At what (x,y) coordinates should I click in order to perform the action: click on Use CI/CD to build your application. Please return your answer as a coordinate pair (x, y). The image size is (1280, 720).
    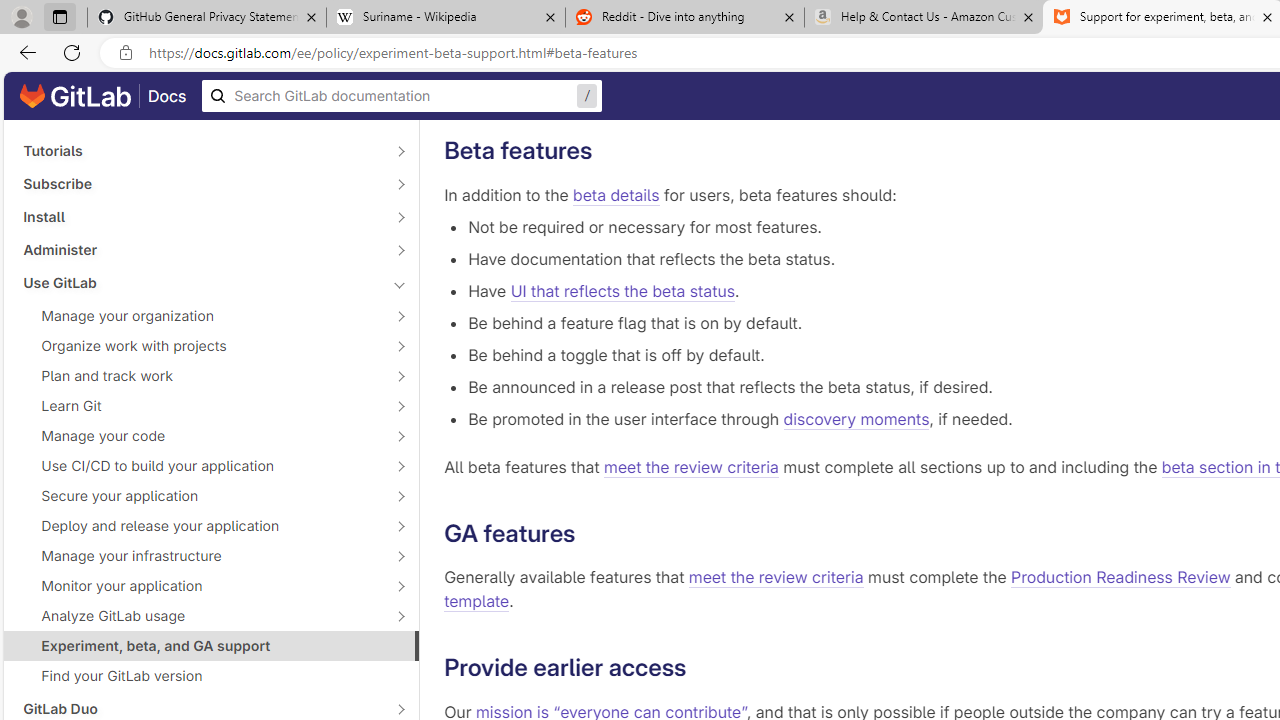
    Looking at the image, I should click on (200, 465).